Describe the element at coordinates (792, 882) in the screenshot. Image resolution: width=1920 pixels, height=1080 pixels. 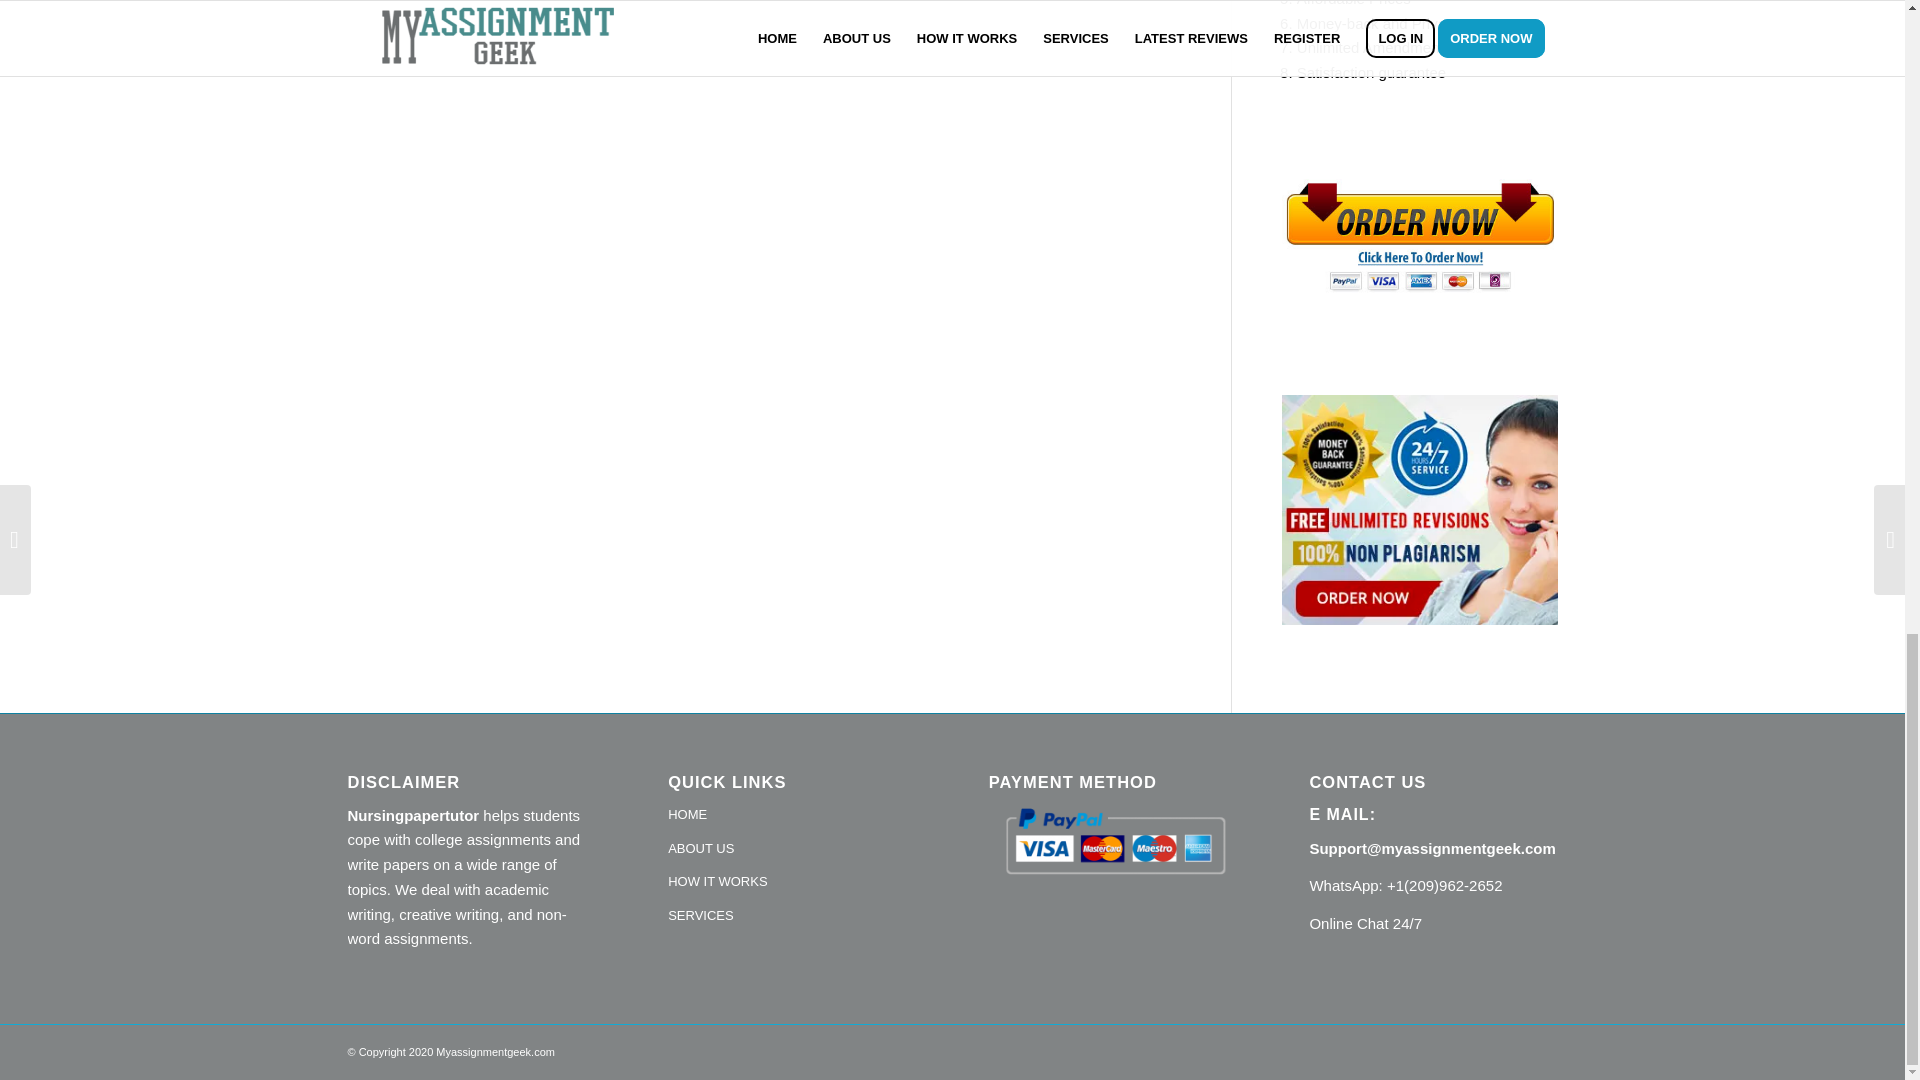
I see `HOW IT WORKS` at that location.